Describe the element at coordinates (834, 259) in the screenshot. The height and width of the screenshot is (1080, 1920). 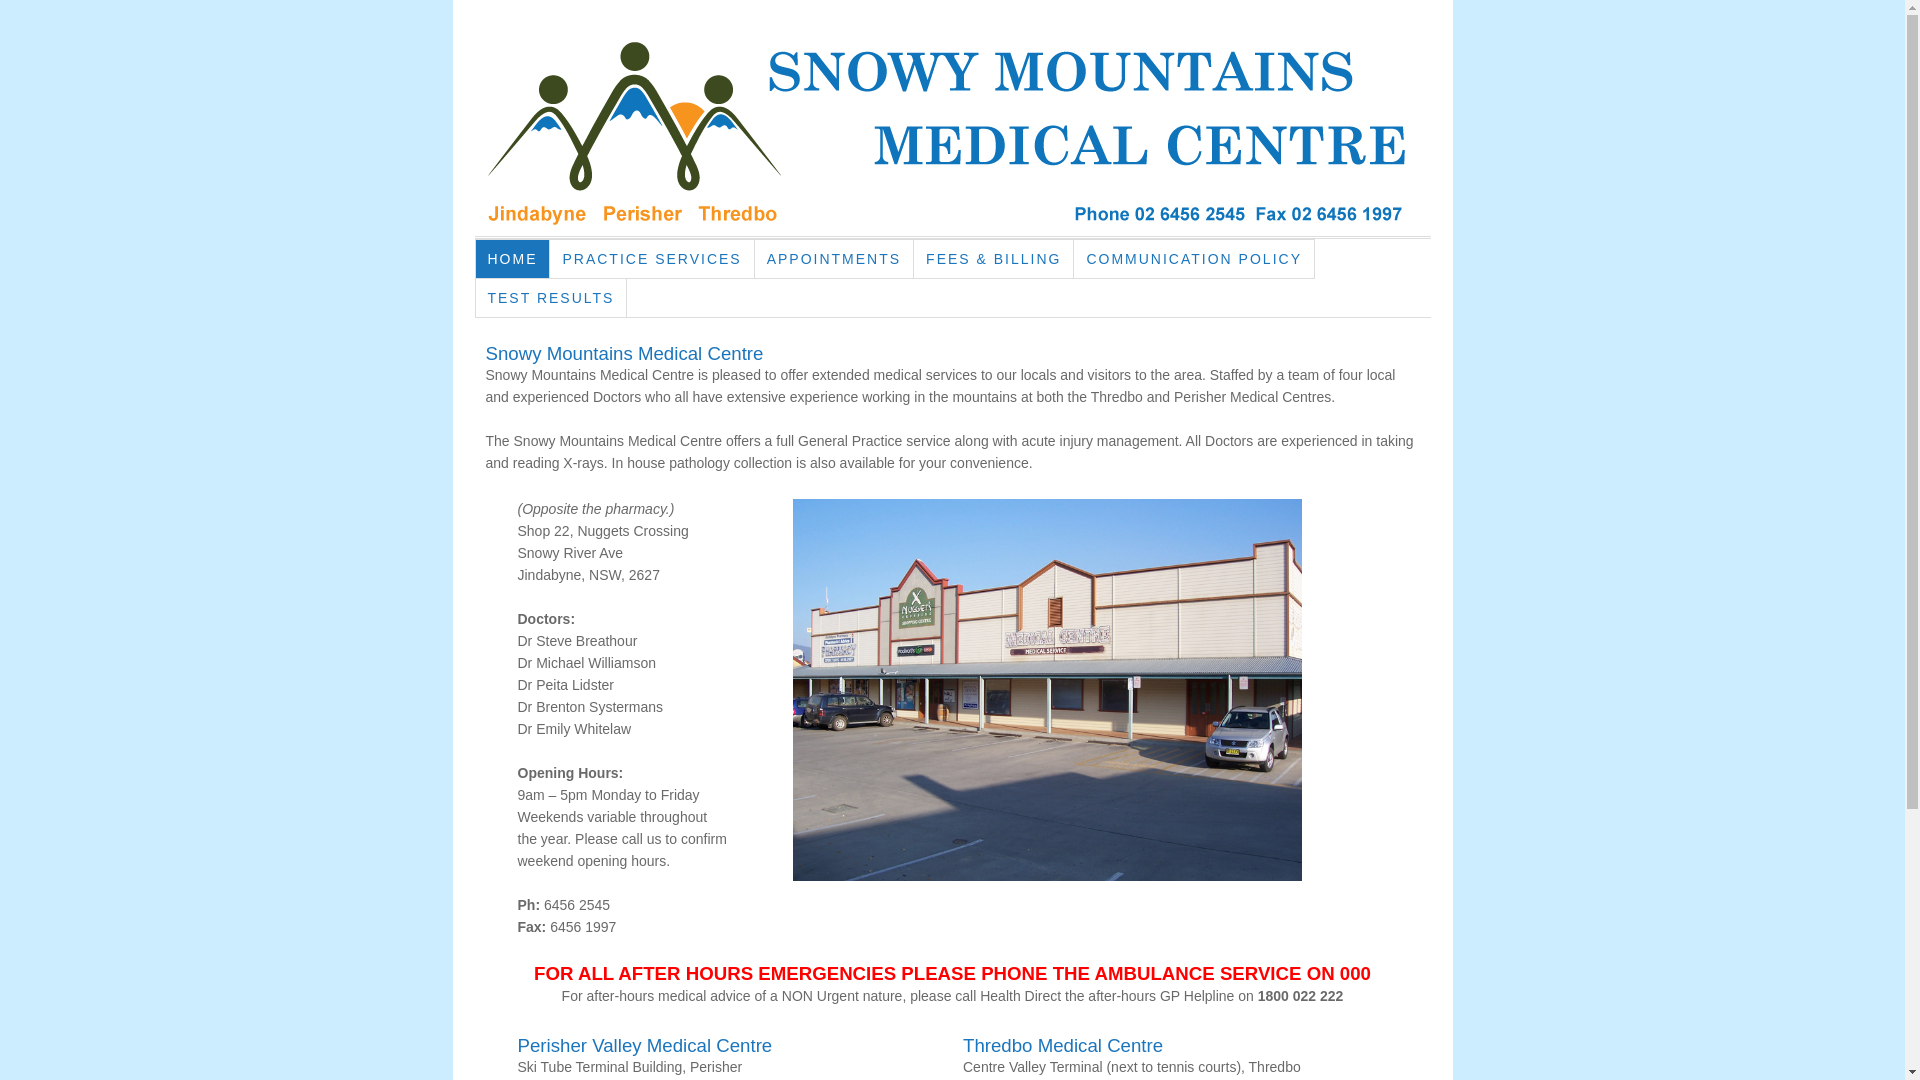
I see `APPOINTMENTS` at that location.